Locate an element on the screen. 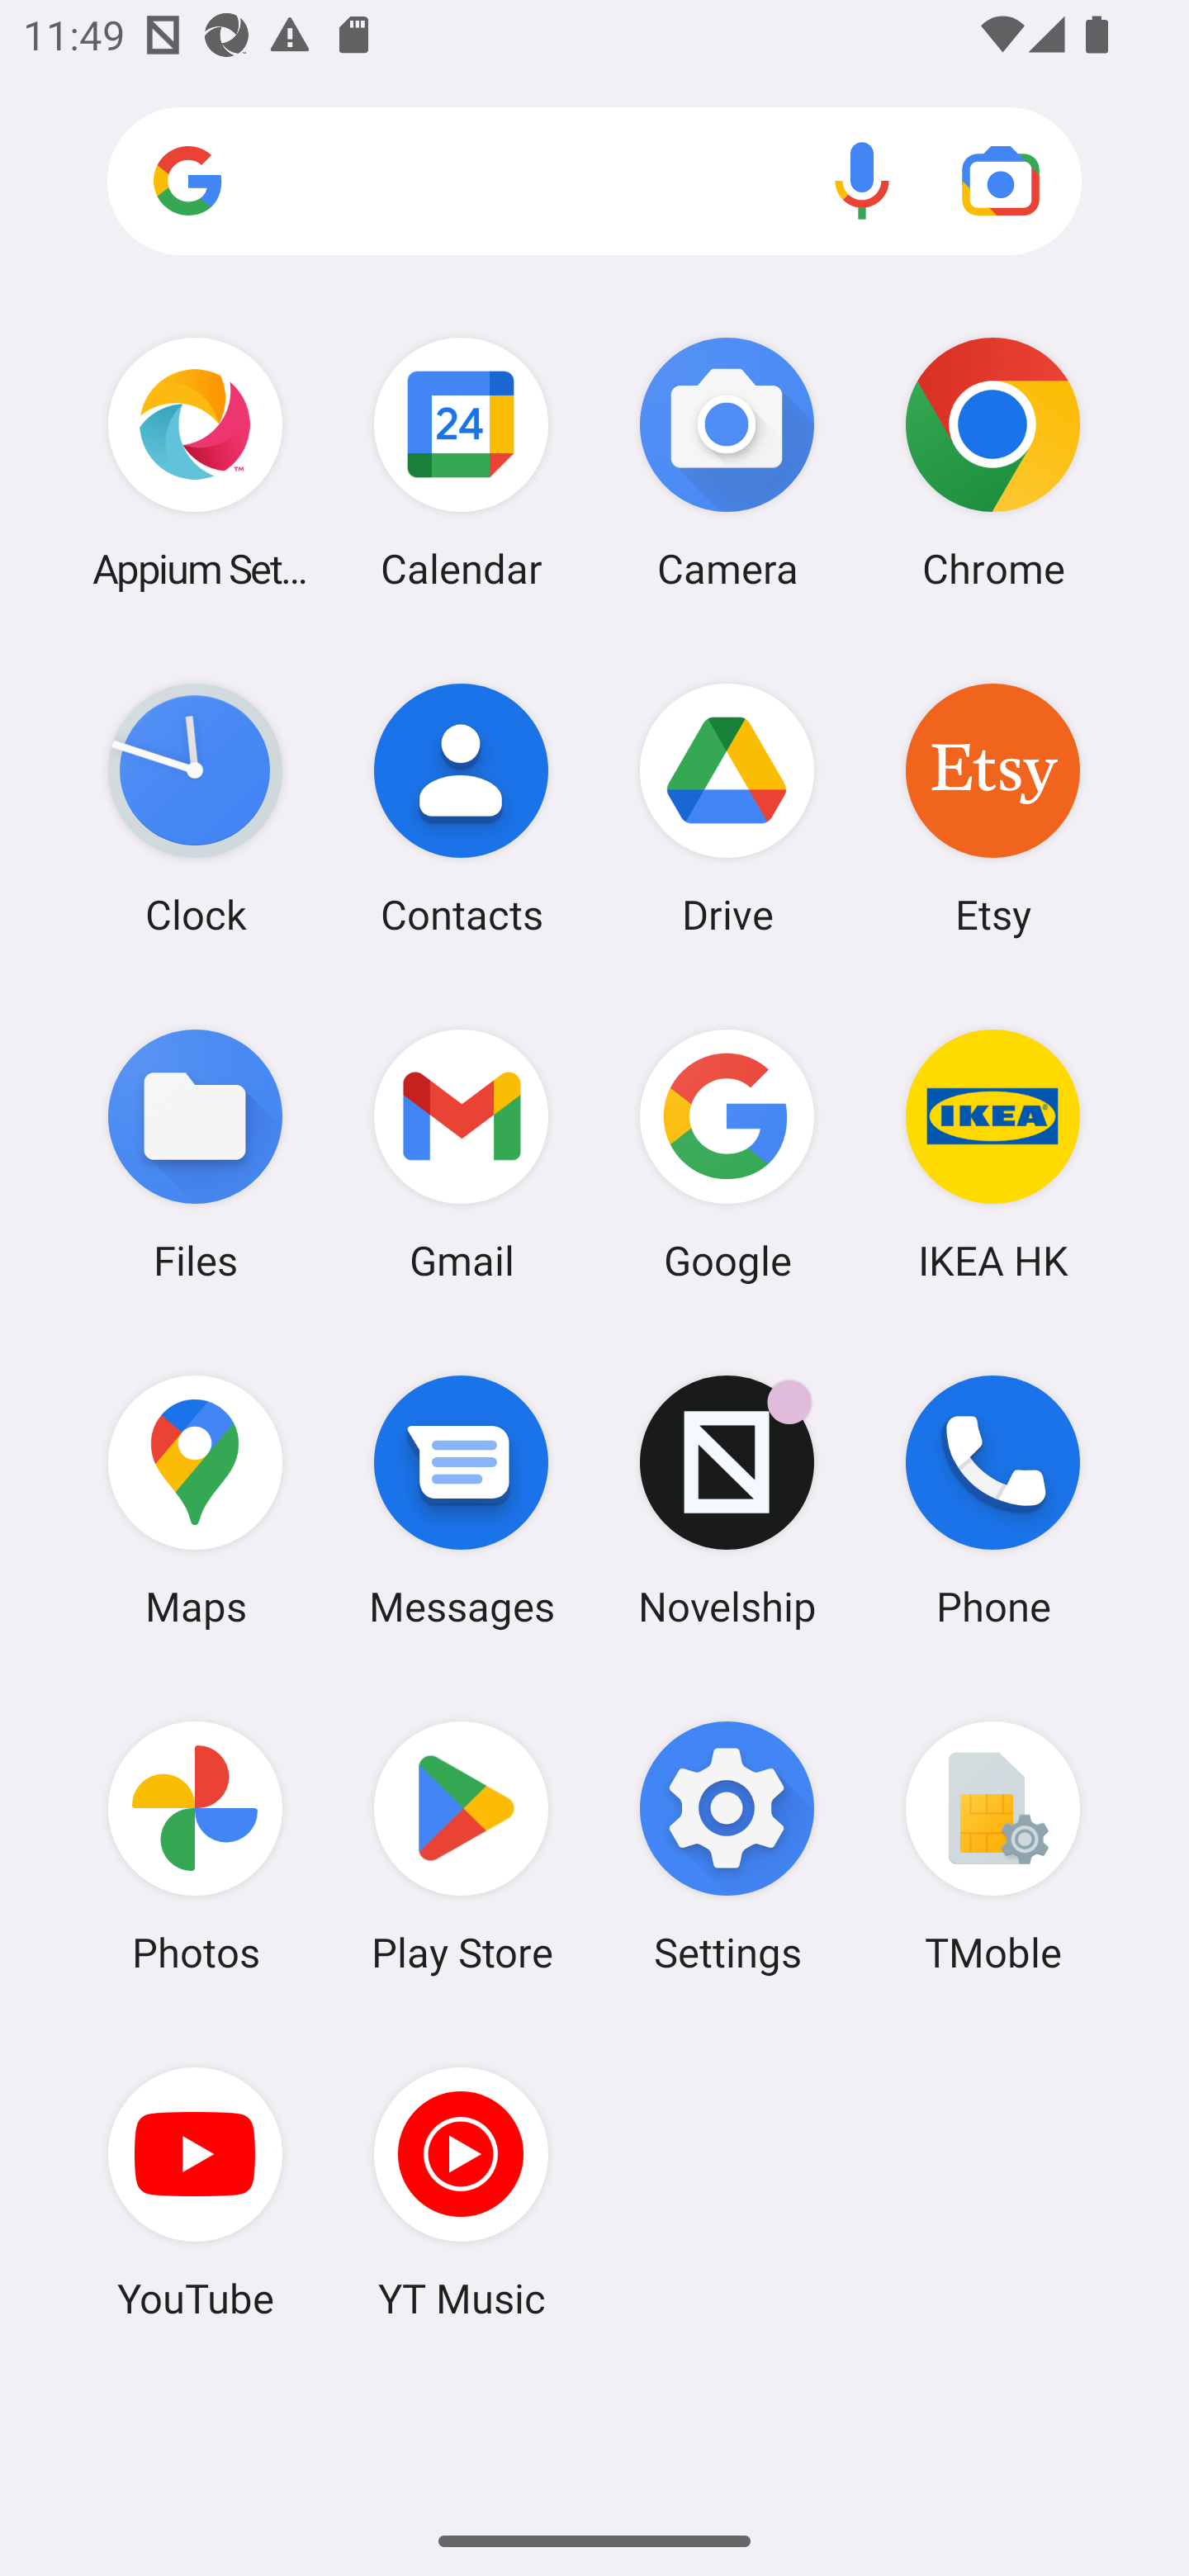 The width and height of the screenshot is (1189, 2576). Contacts is located at coordinates (461, 808).